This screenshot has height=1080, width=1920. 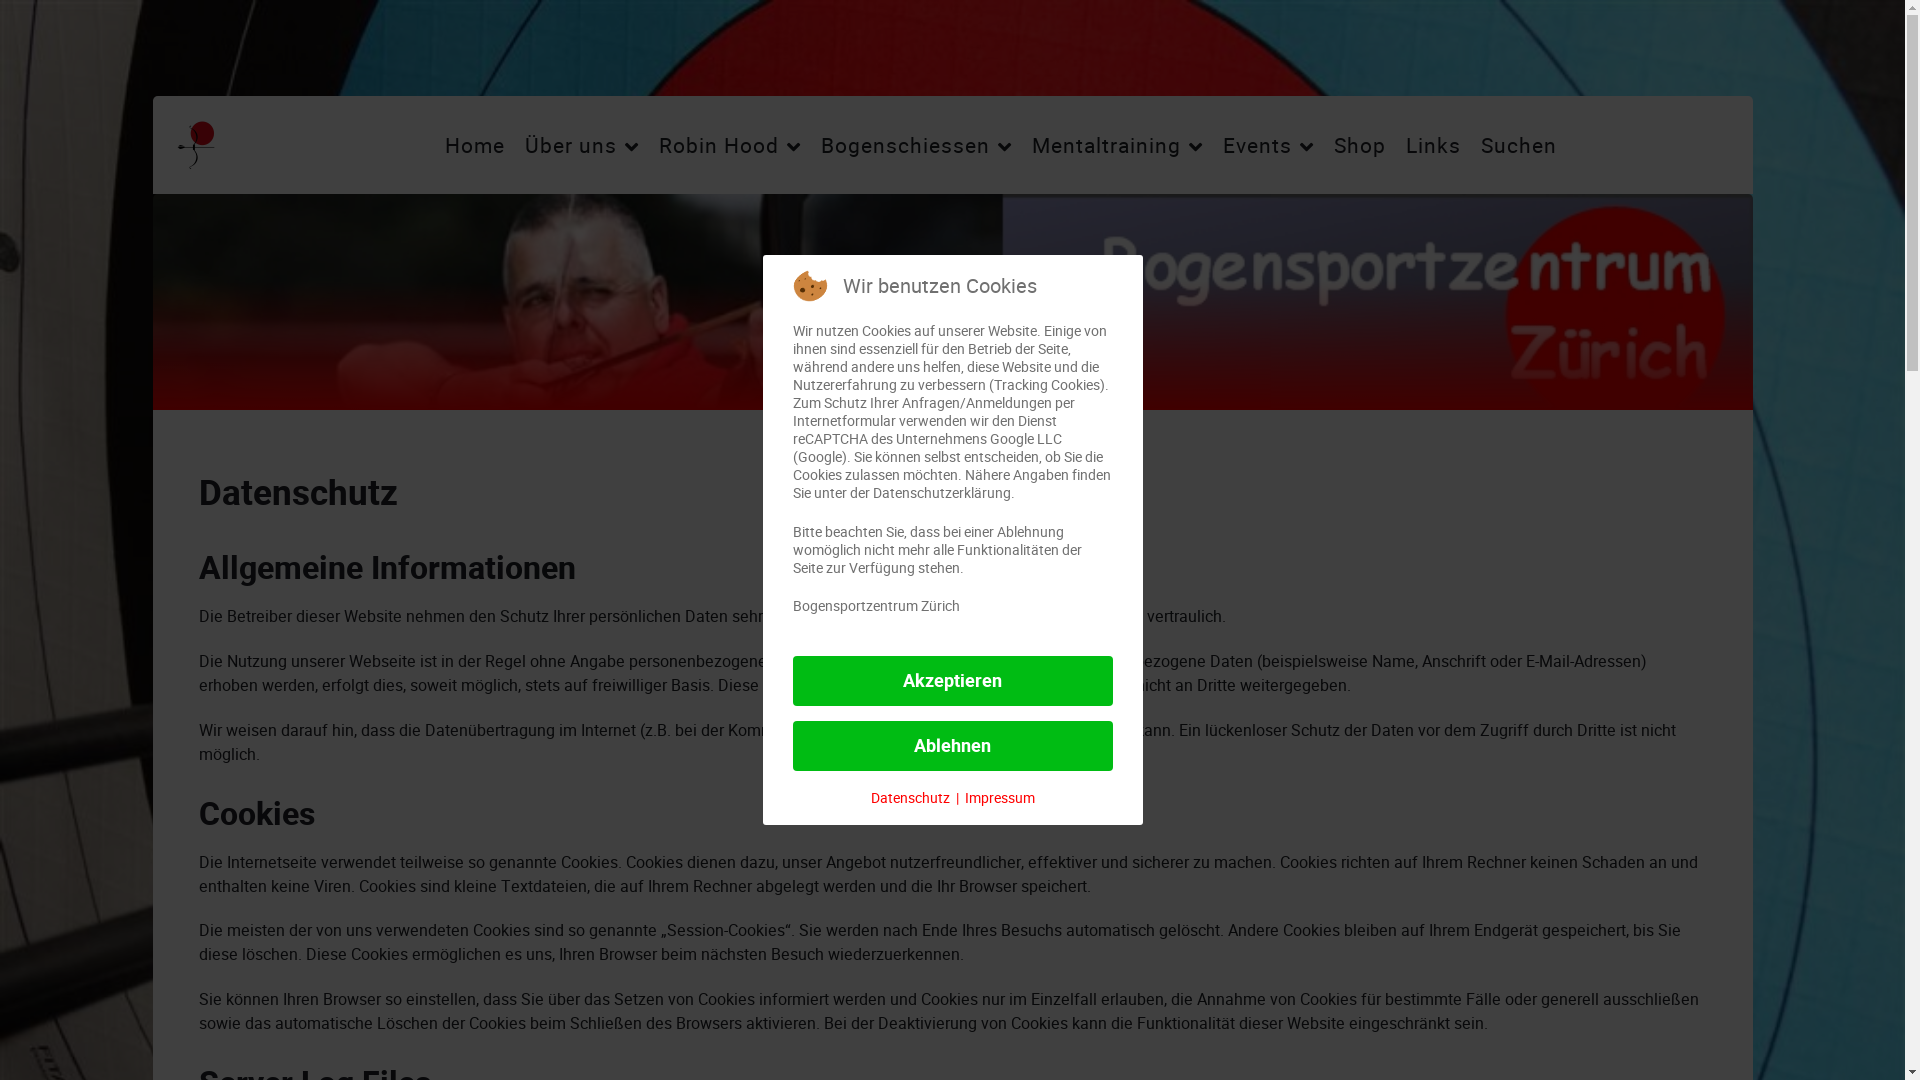 What do you see at coordinates (1434, 145) in the screenshot?
I see `Links` at bounding box center [1434, 145].